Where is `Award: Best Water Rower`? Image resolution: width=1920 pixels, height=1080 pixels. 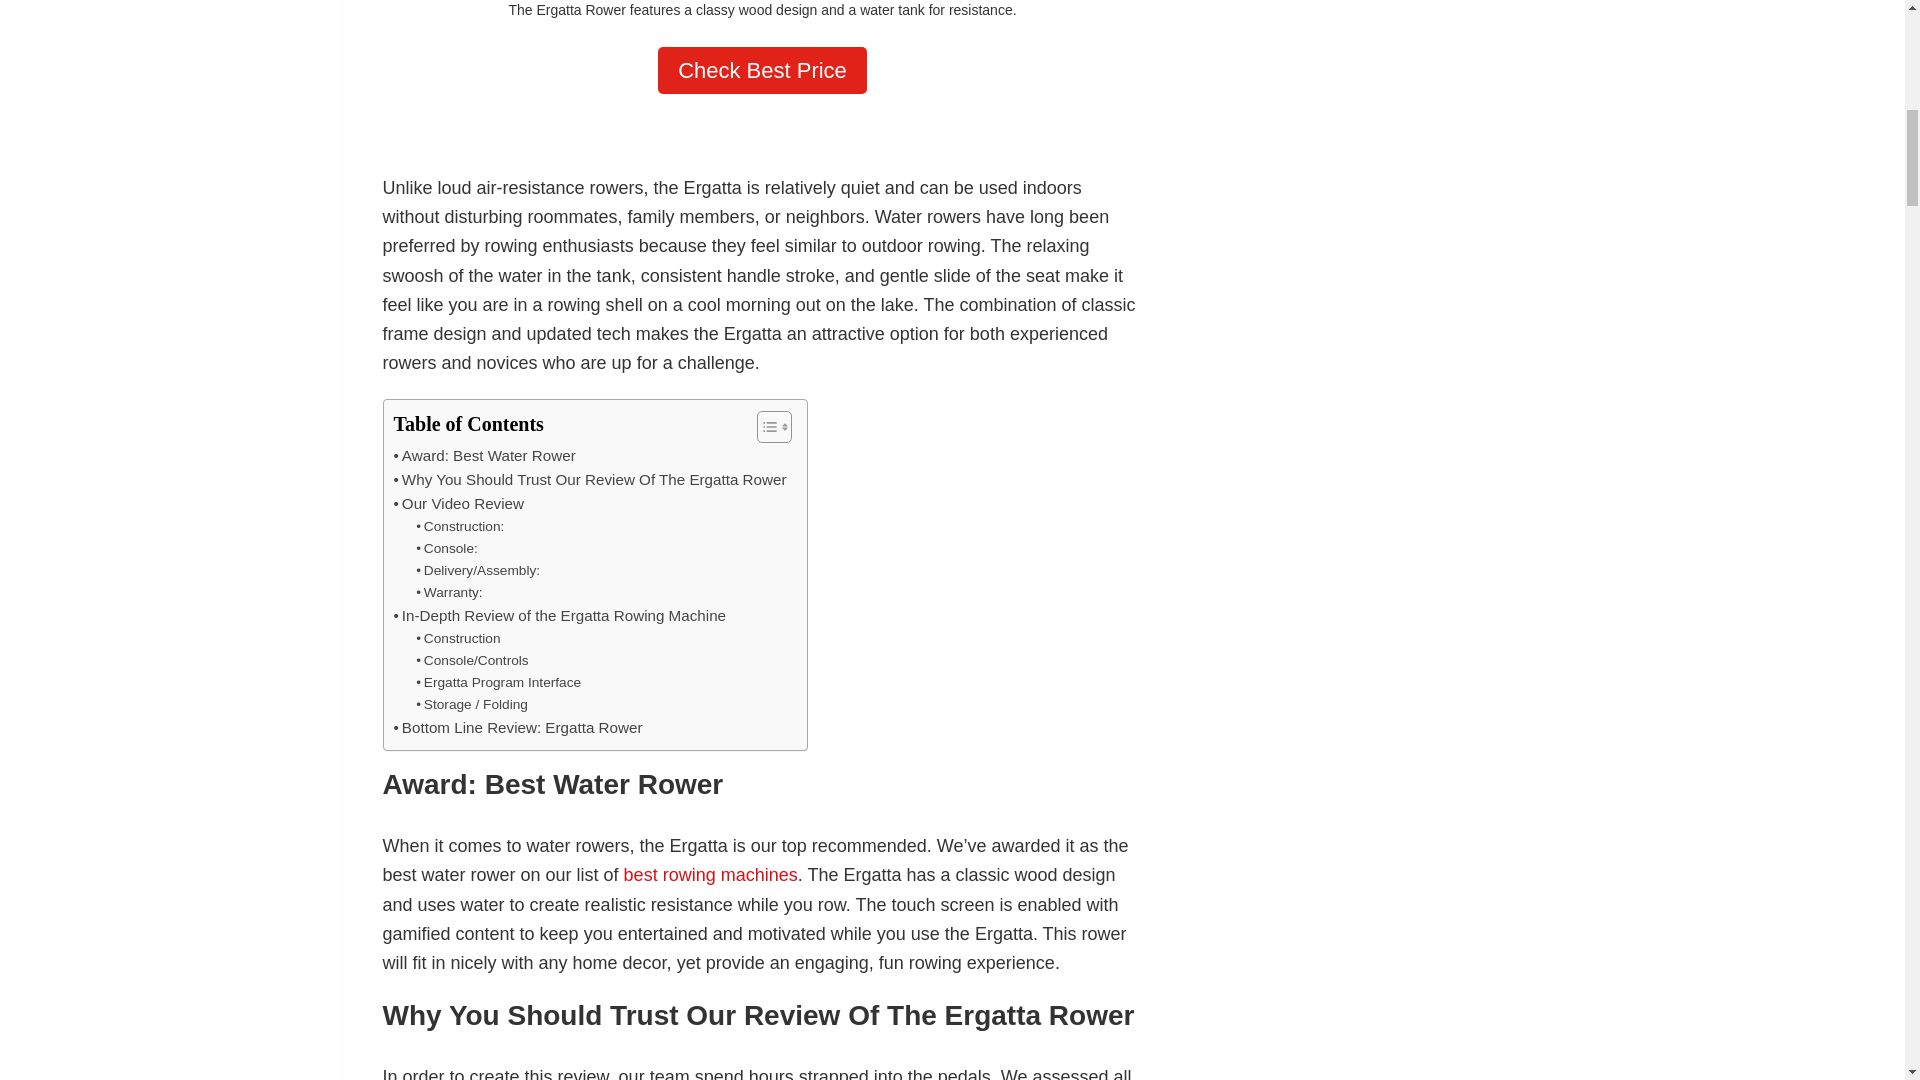 Award: Best Water Rower is located at coordinates (484, 455).